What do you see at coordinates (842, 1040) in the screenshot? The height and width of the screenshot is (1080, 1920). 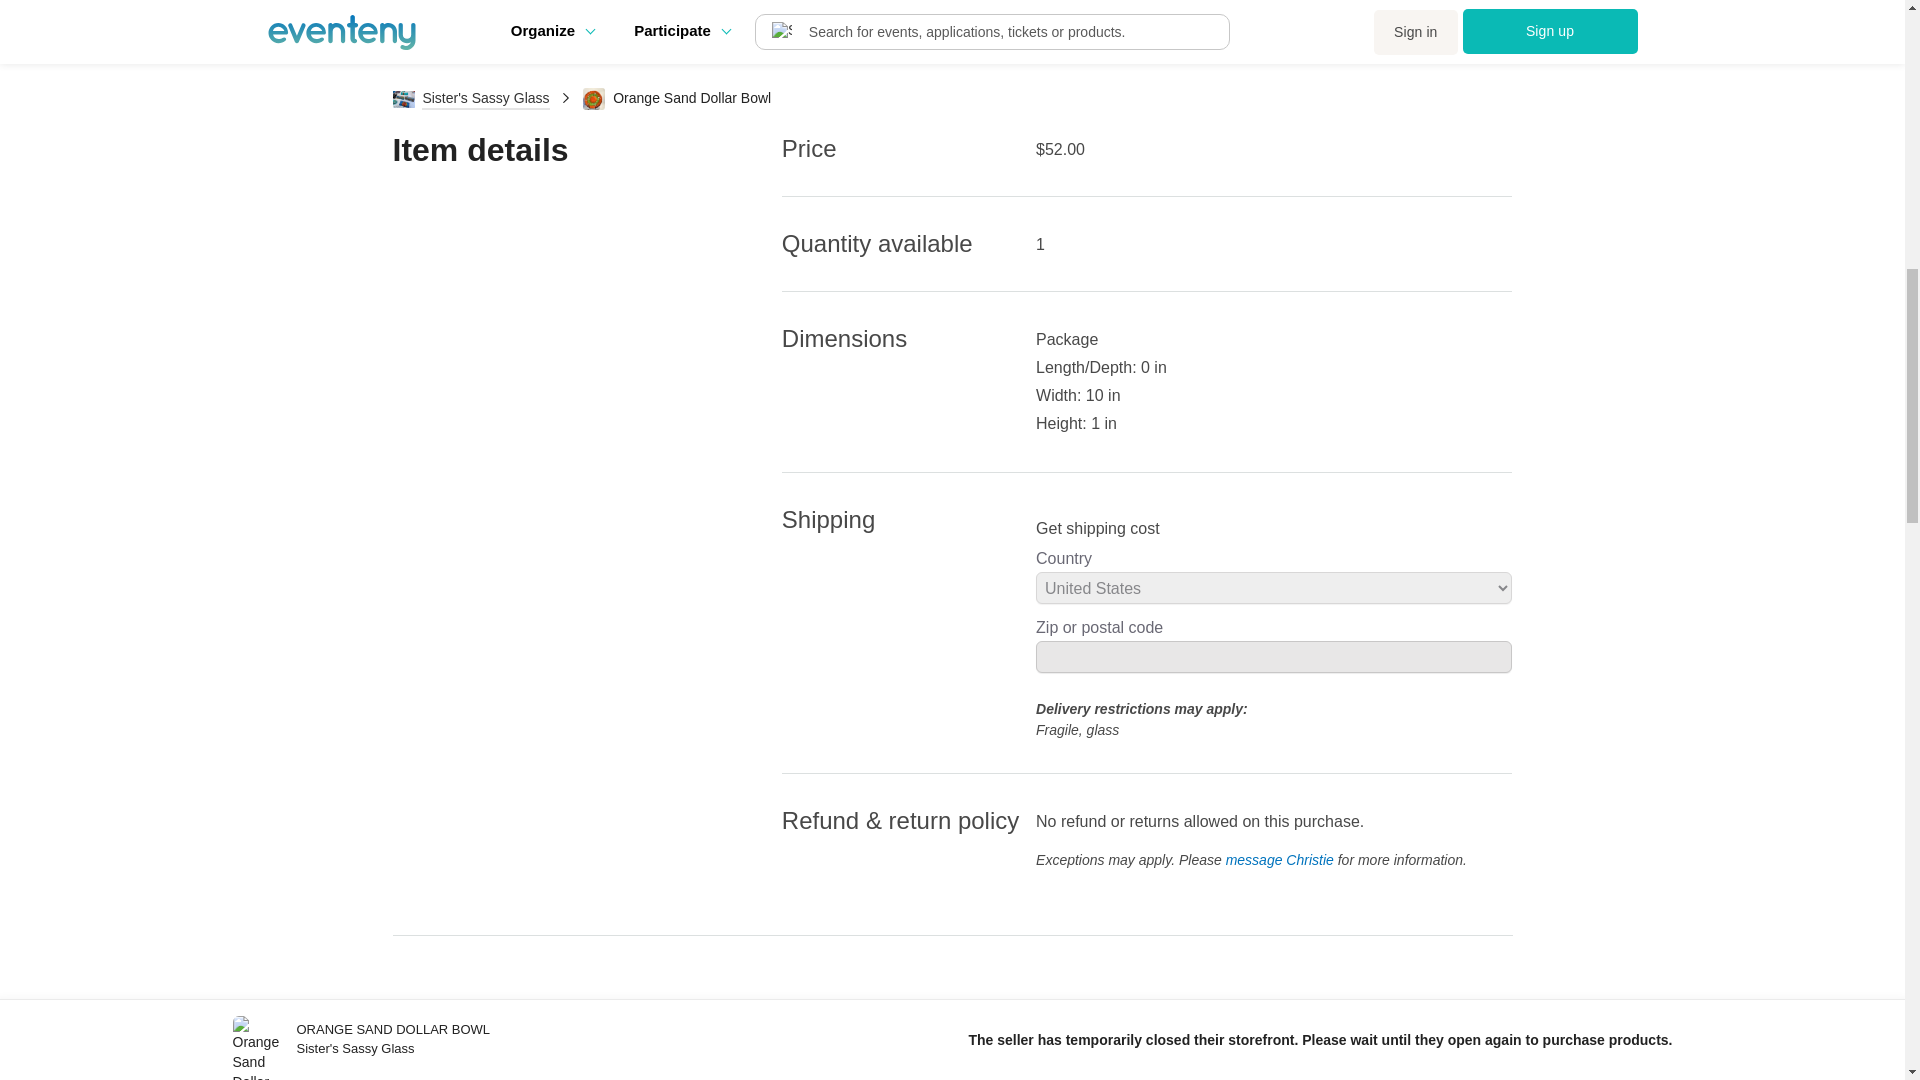 I see `Learn more about Christie` at bounding box center [842, 1040].